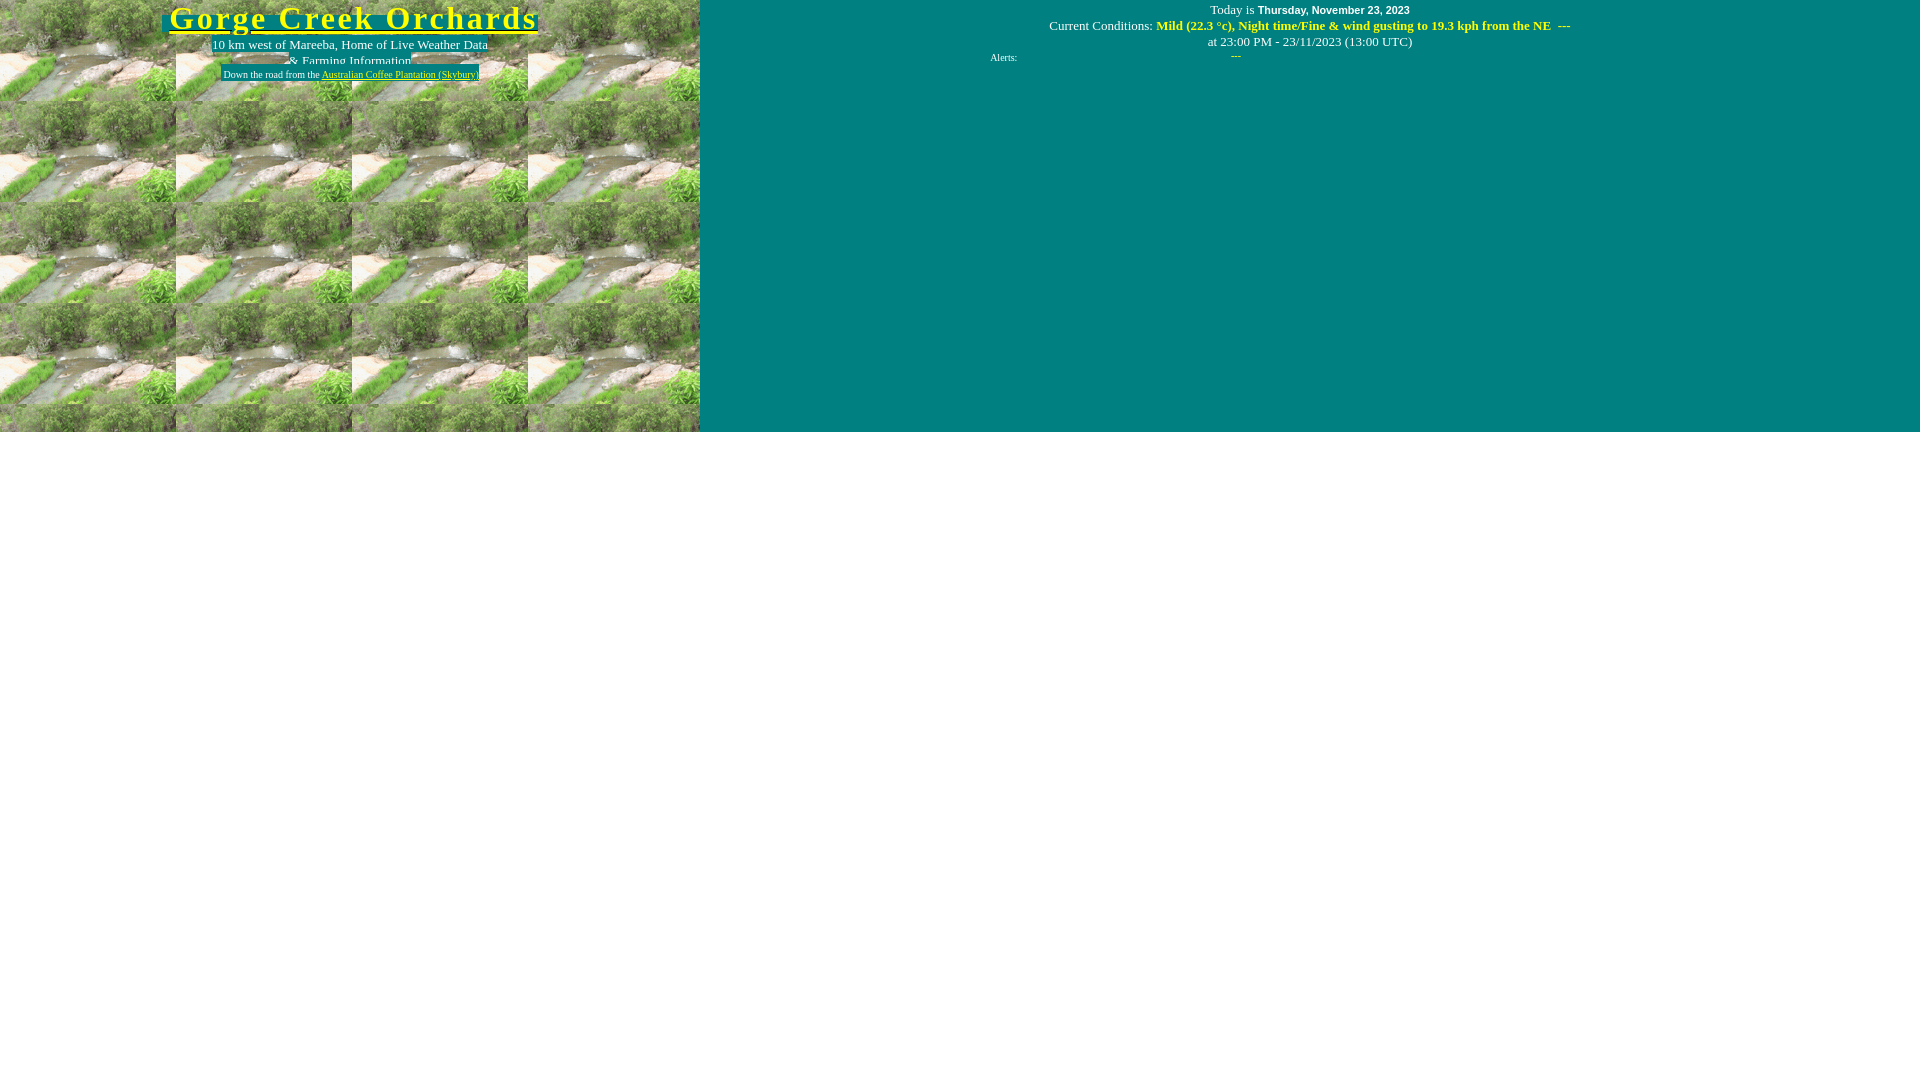 This screenshot has height=1080, width=1920. Describe the element at coordinates (400, 74) in the screenshot. I see `Australian Coffee Plantation (Skybury)` at that location.